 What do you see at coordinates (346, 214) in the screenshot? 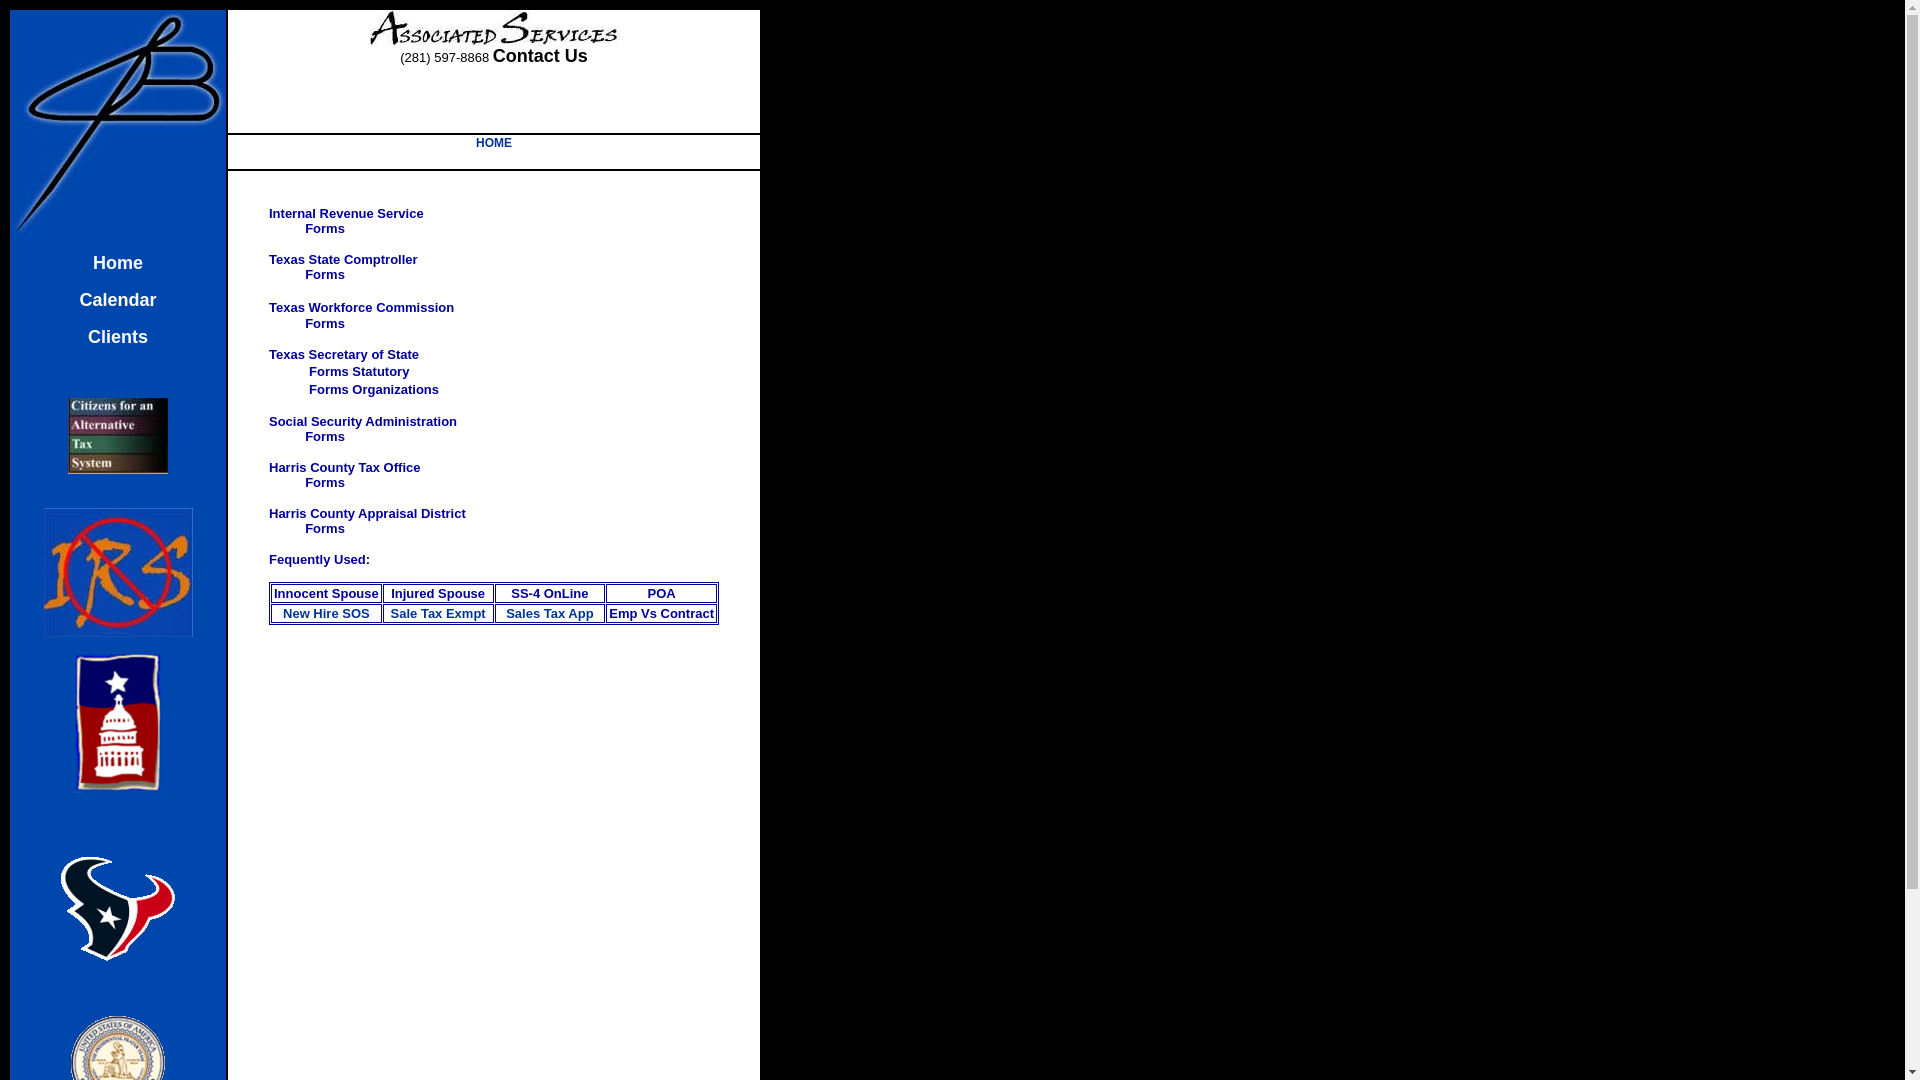
I see `Internal Revenue Service` at bounding box center [346, 214].